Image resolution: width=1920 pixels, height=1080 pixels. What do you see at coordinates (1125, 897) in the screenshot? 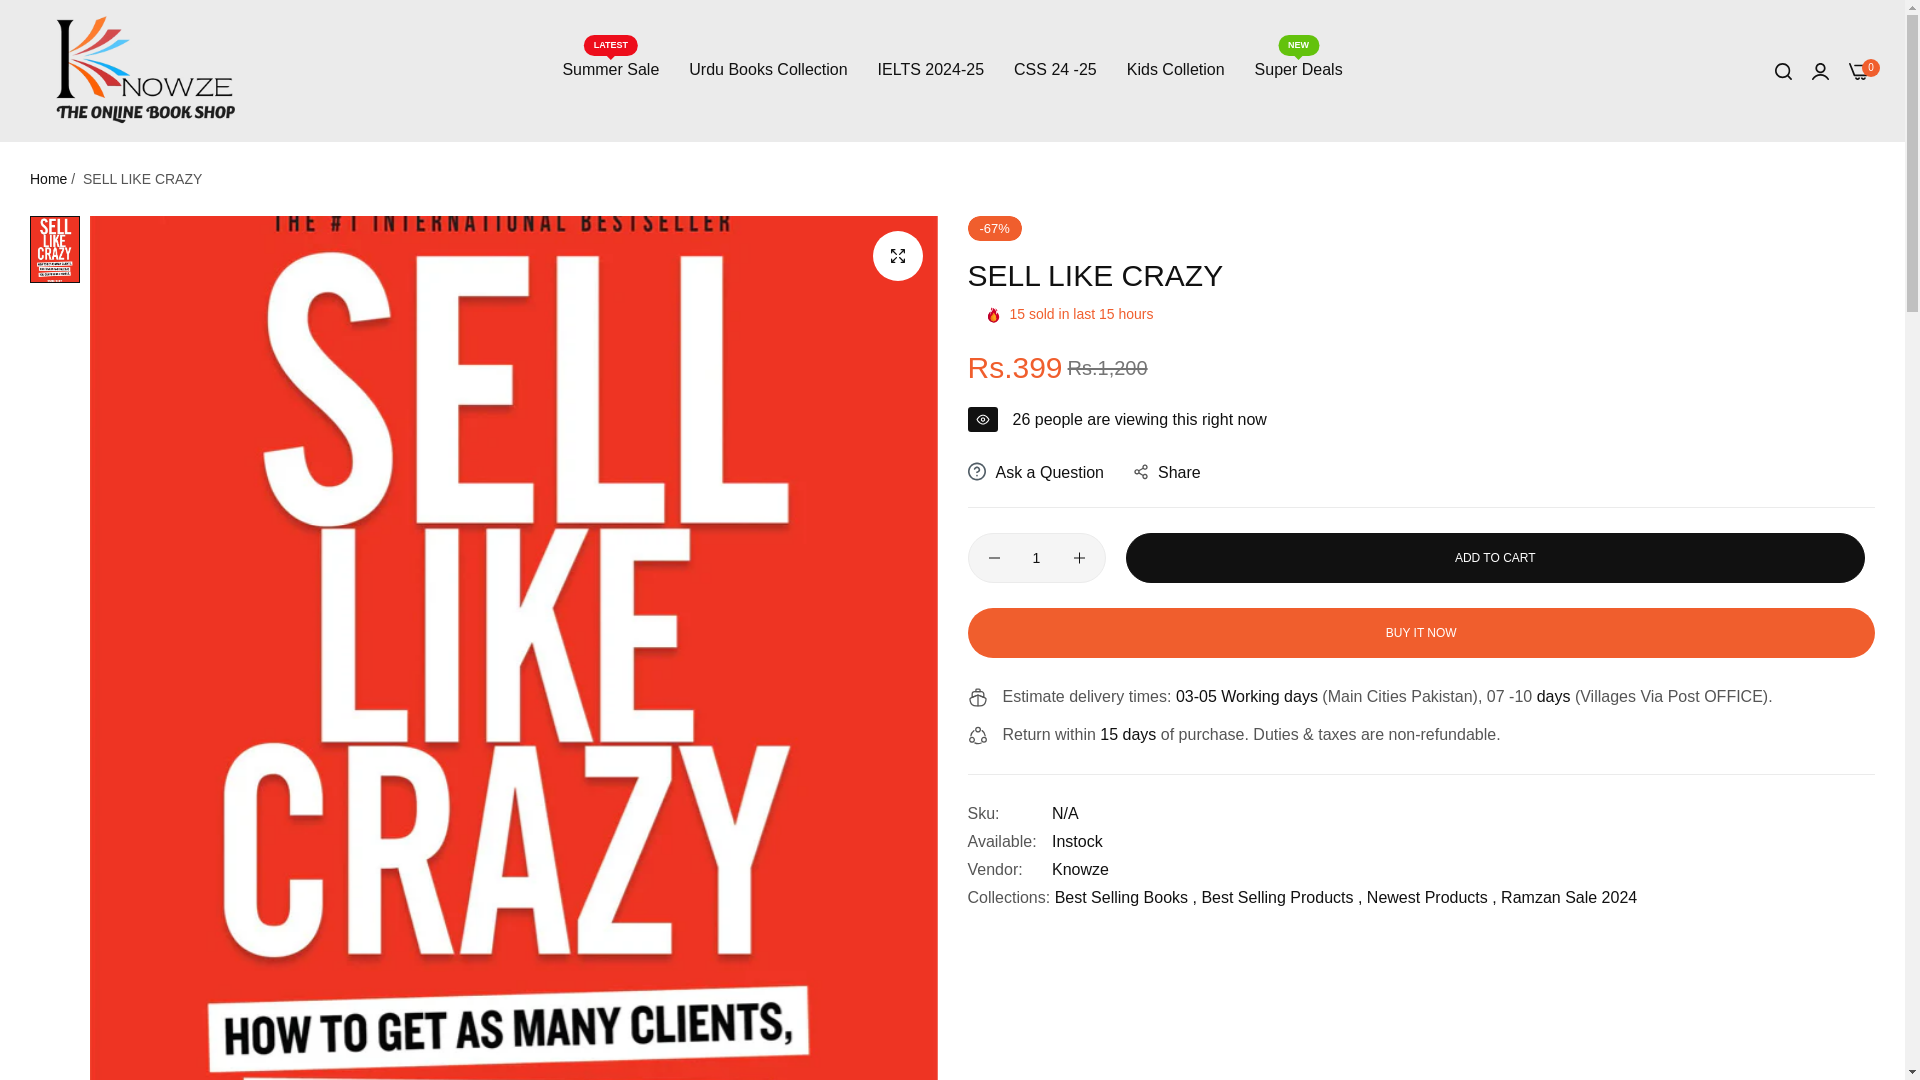
I see `Best Selling Books ,` at bounding box center [1125, 897].